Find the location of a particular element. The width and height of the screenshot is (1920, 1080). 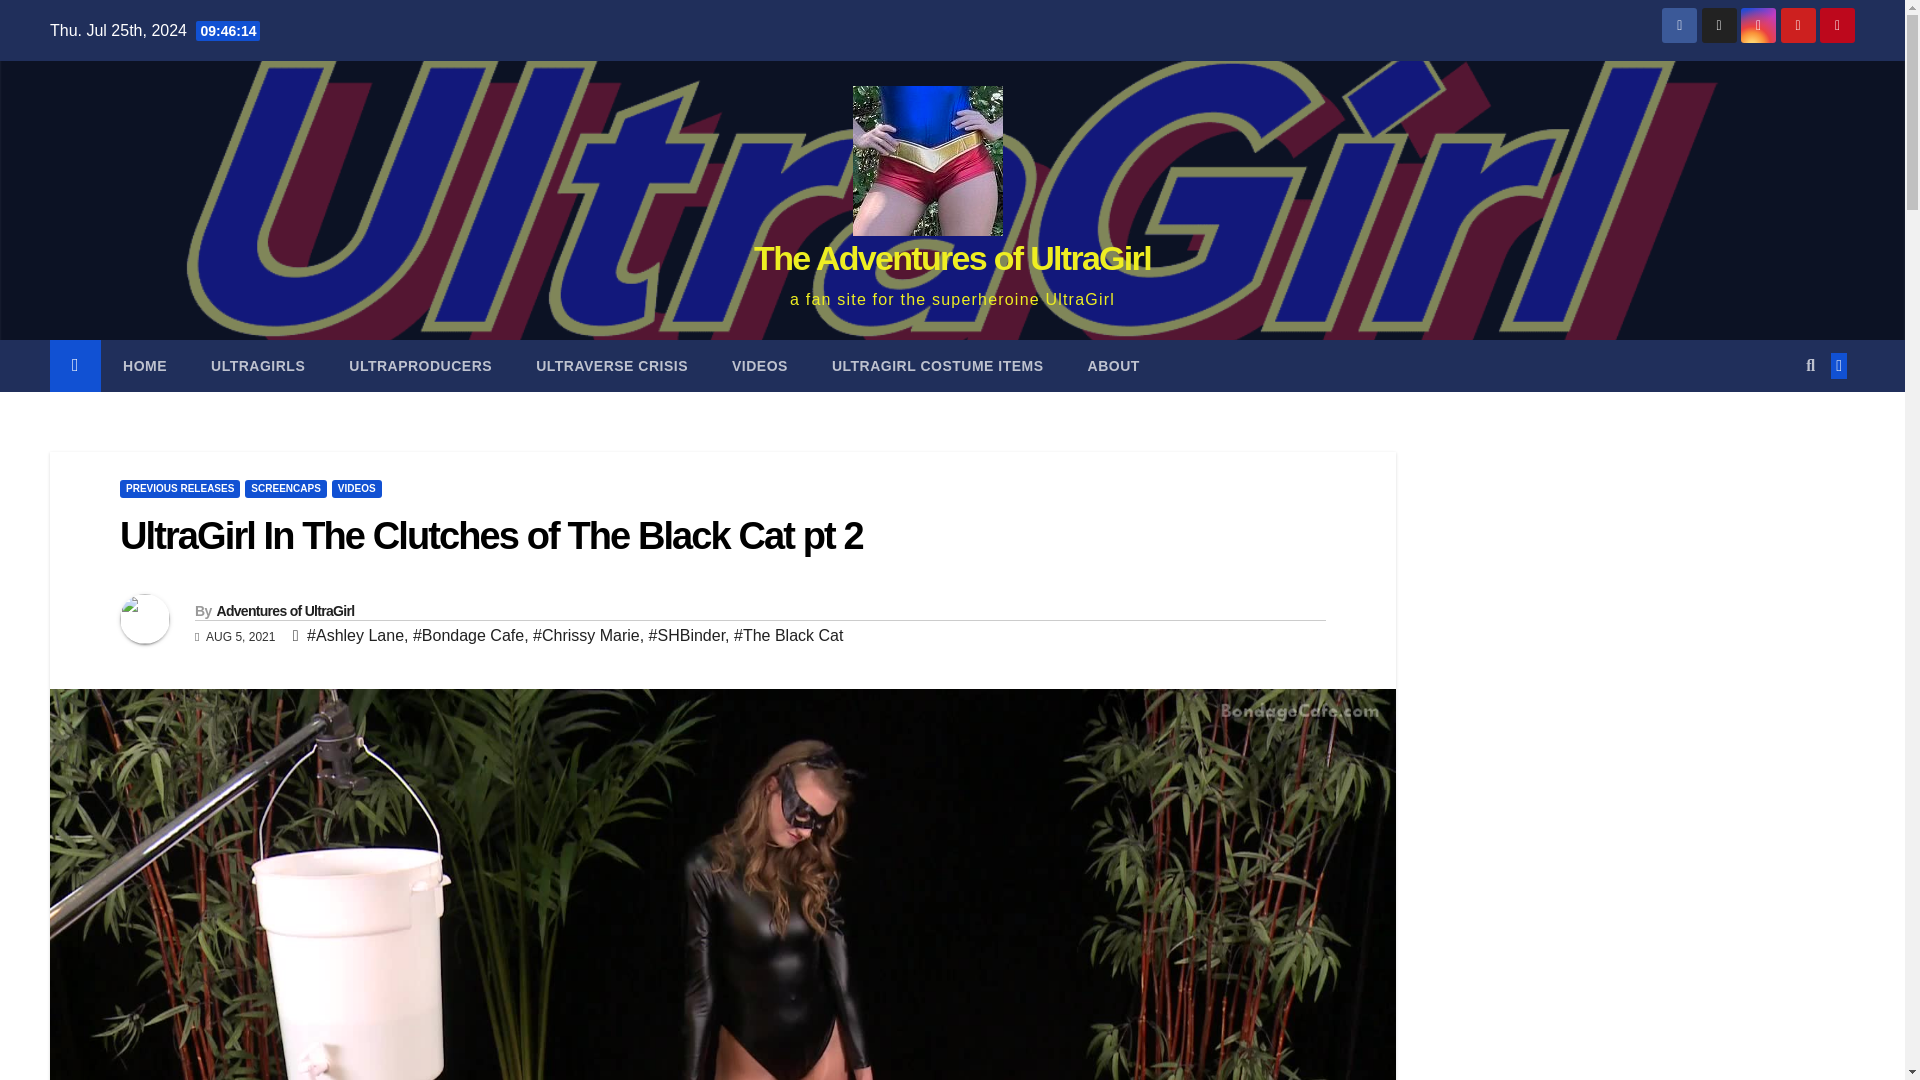

Videos is located at coordinates (760, 366).